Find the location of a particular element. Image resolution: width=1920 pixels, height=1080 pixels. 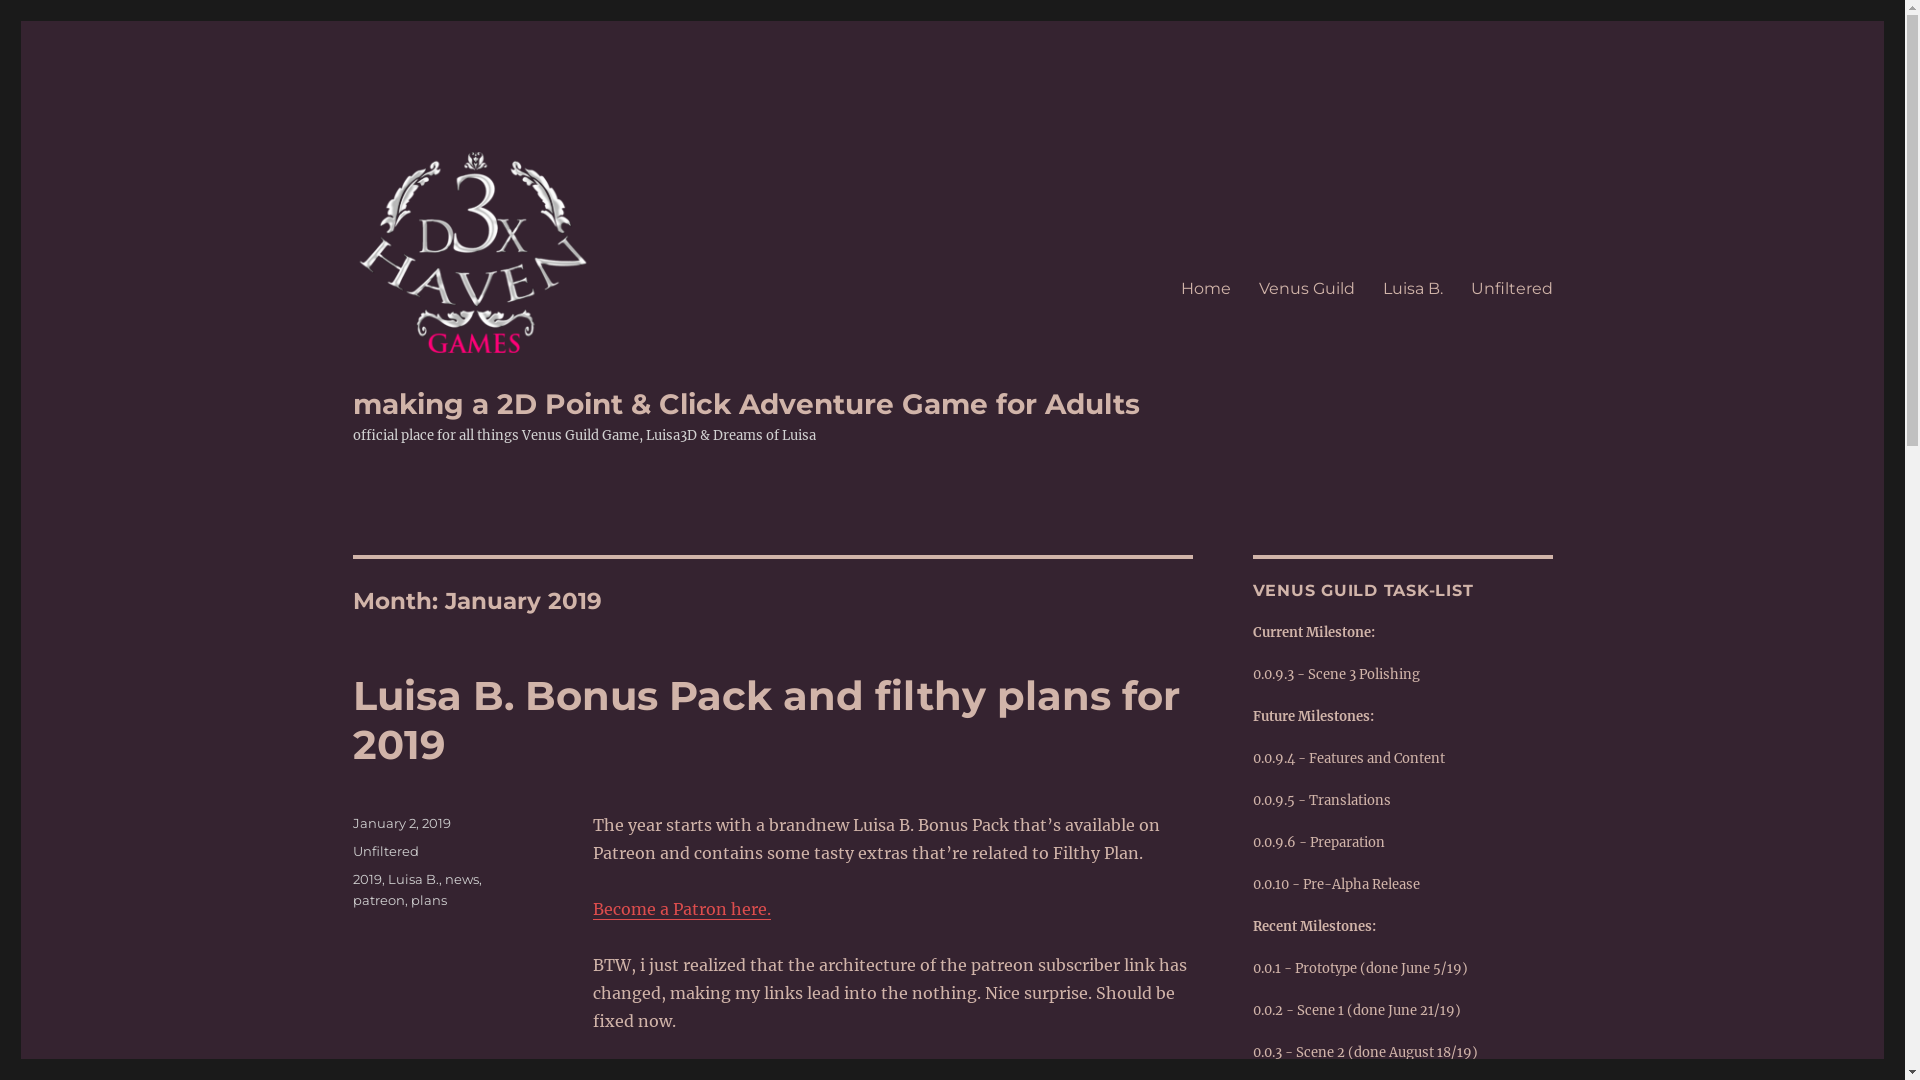

Venus Guild is located at coordinates (1306, 288).